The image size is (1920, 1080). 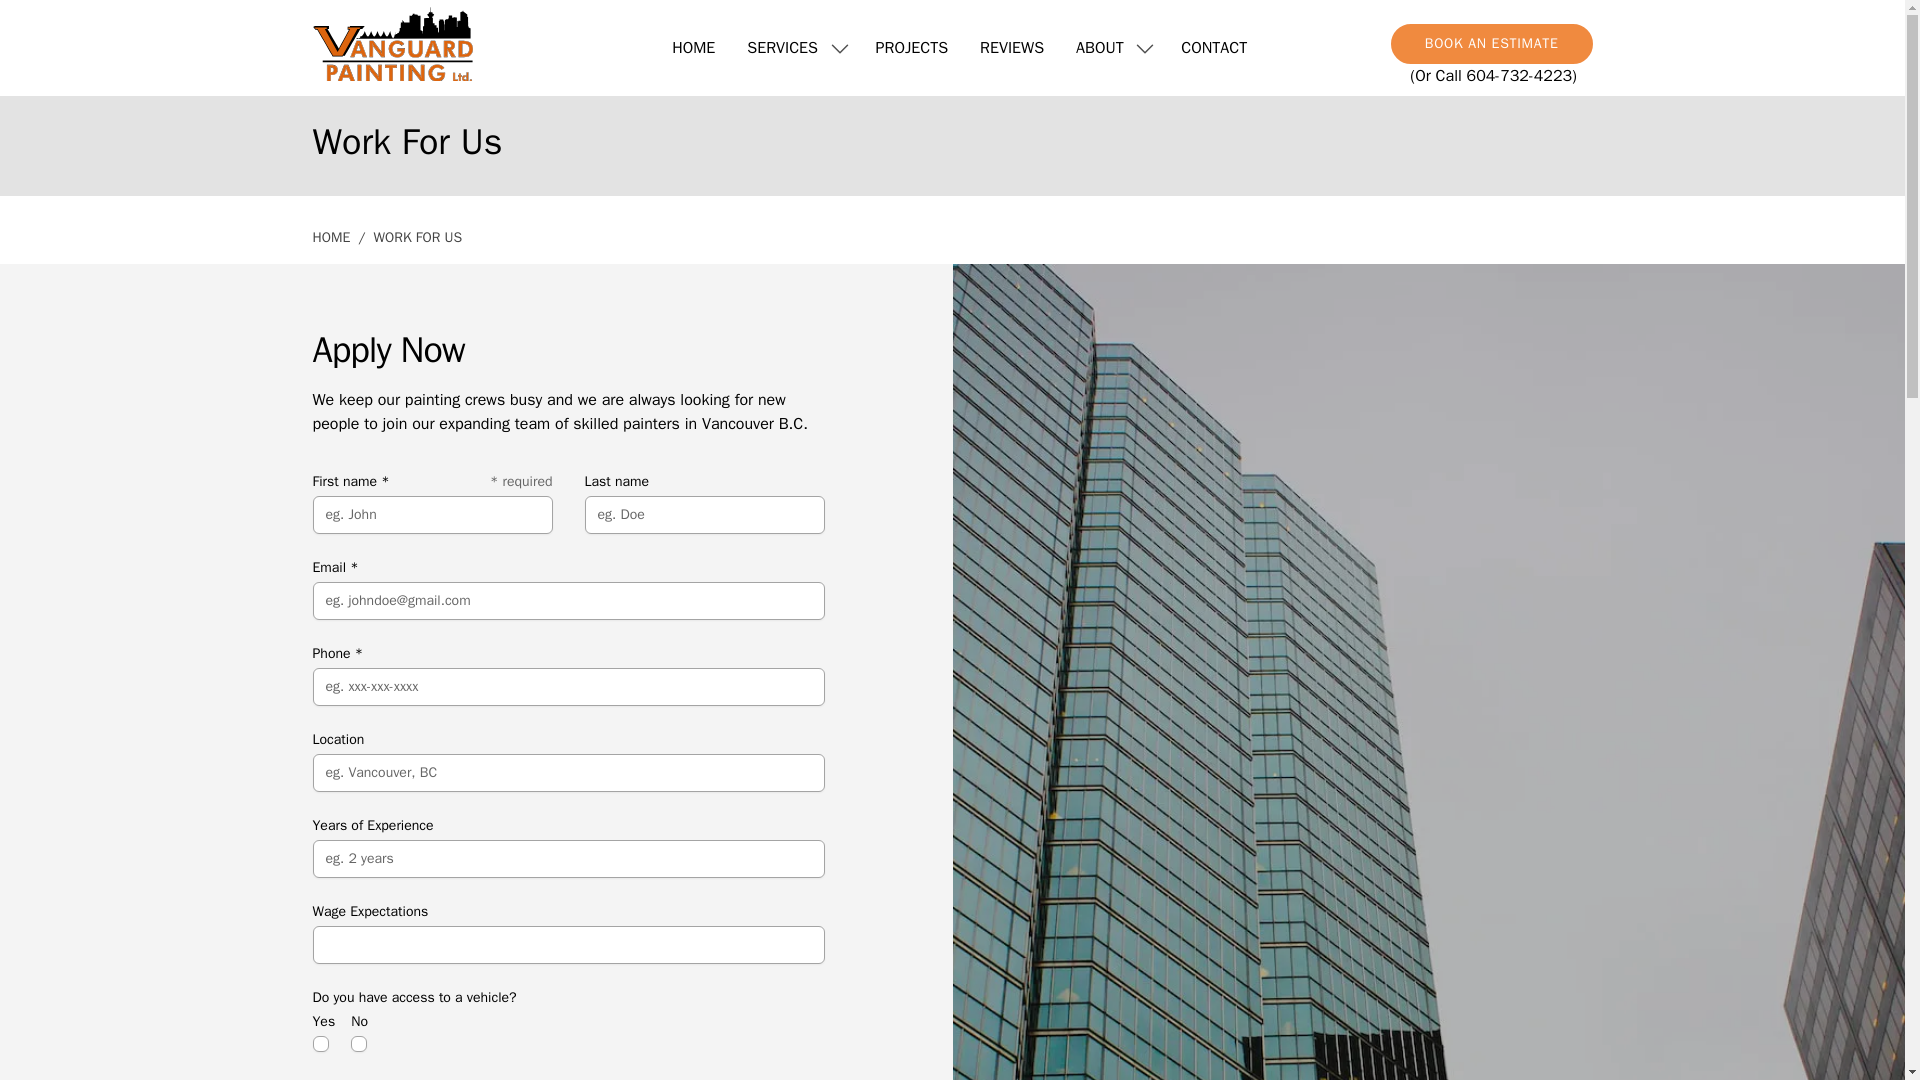 What do you see at coordinates (358, 1043) in the screenshot?
I see `No` at bounding box center [358, 1043].